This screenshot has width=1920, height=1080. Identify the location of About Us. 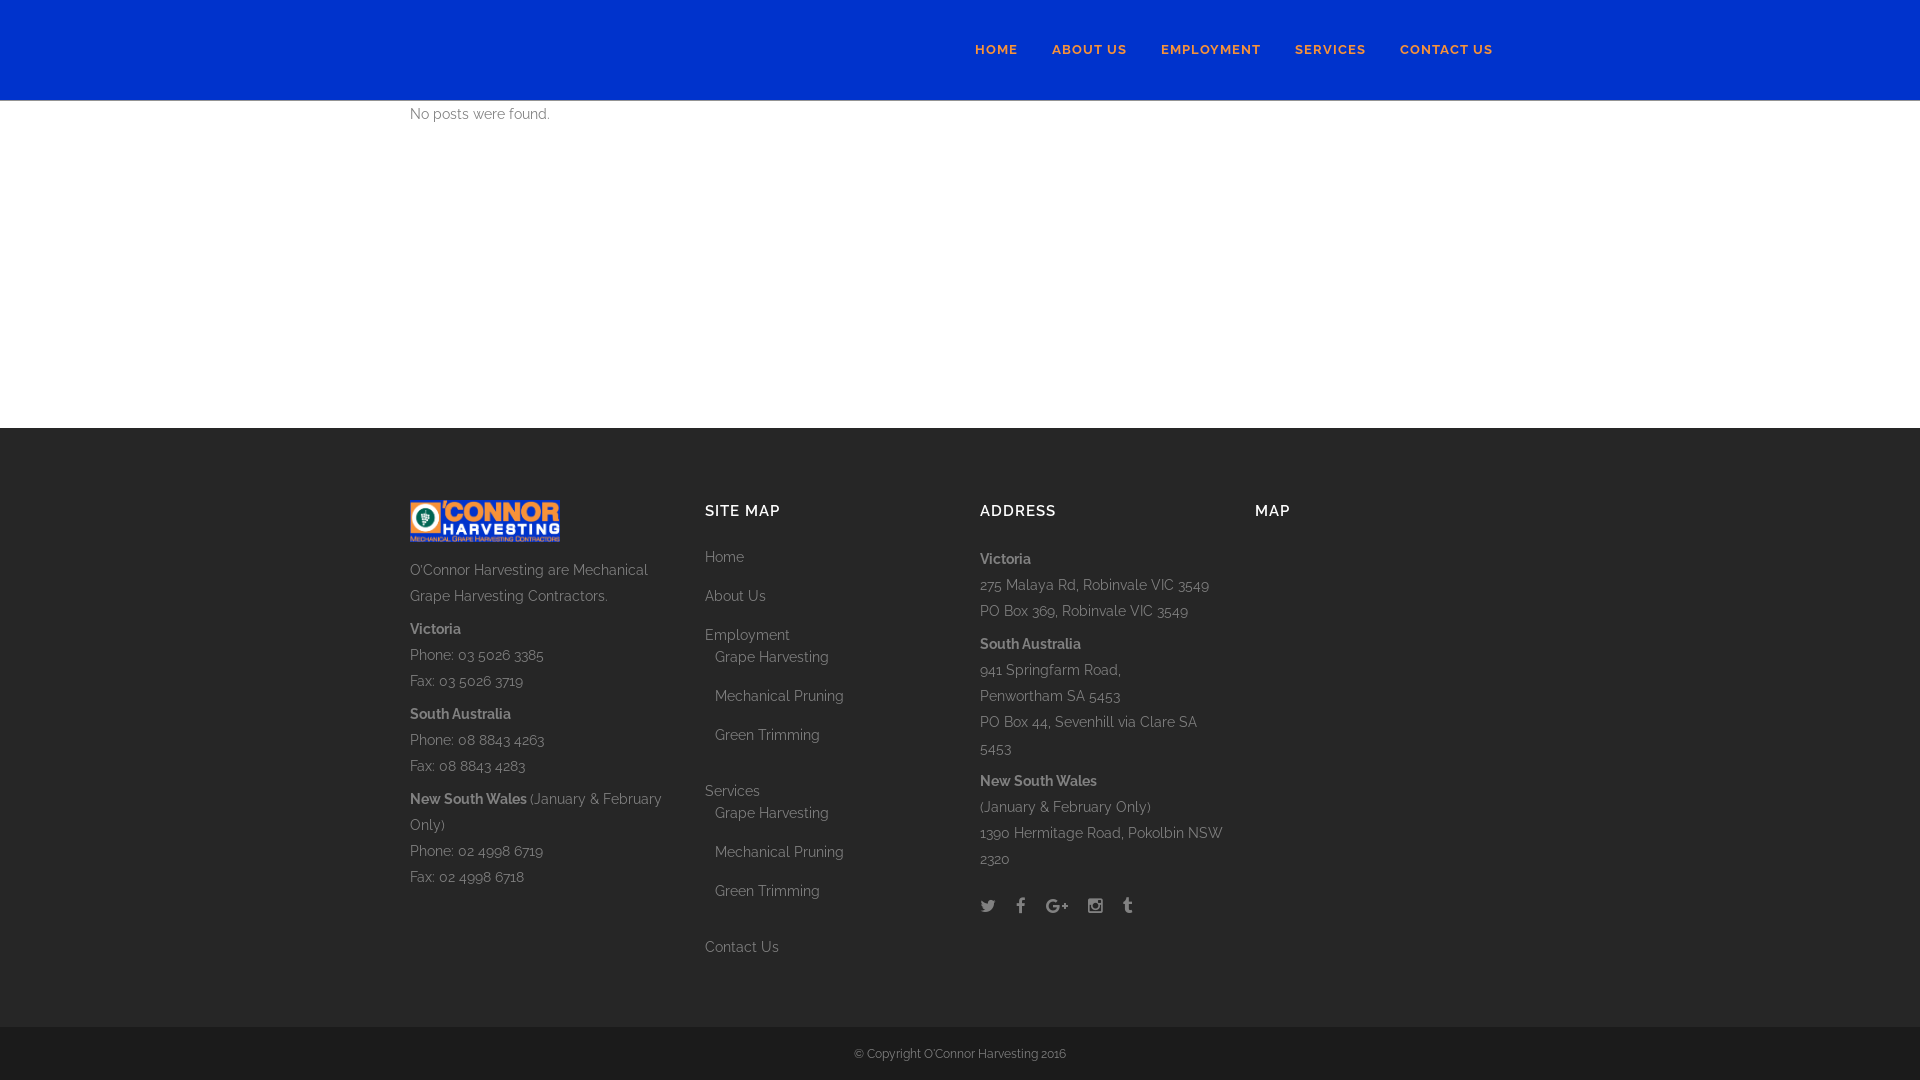
(828, 596).